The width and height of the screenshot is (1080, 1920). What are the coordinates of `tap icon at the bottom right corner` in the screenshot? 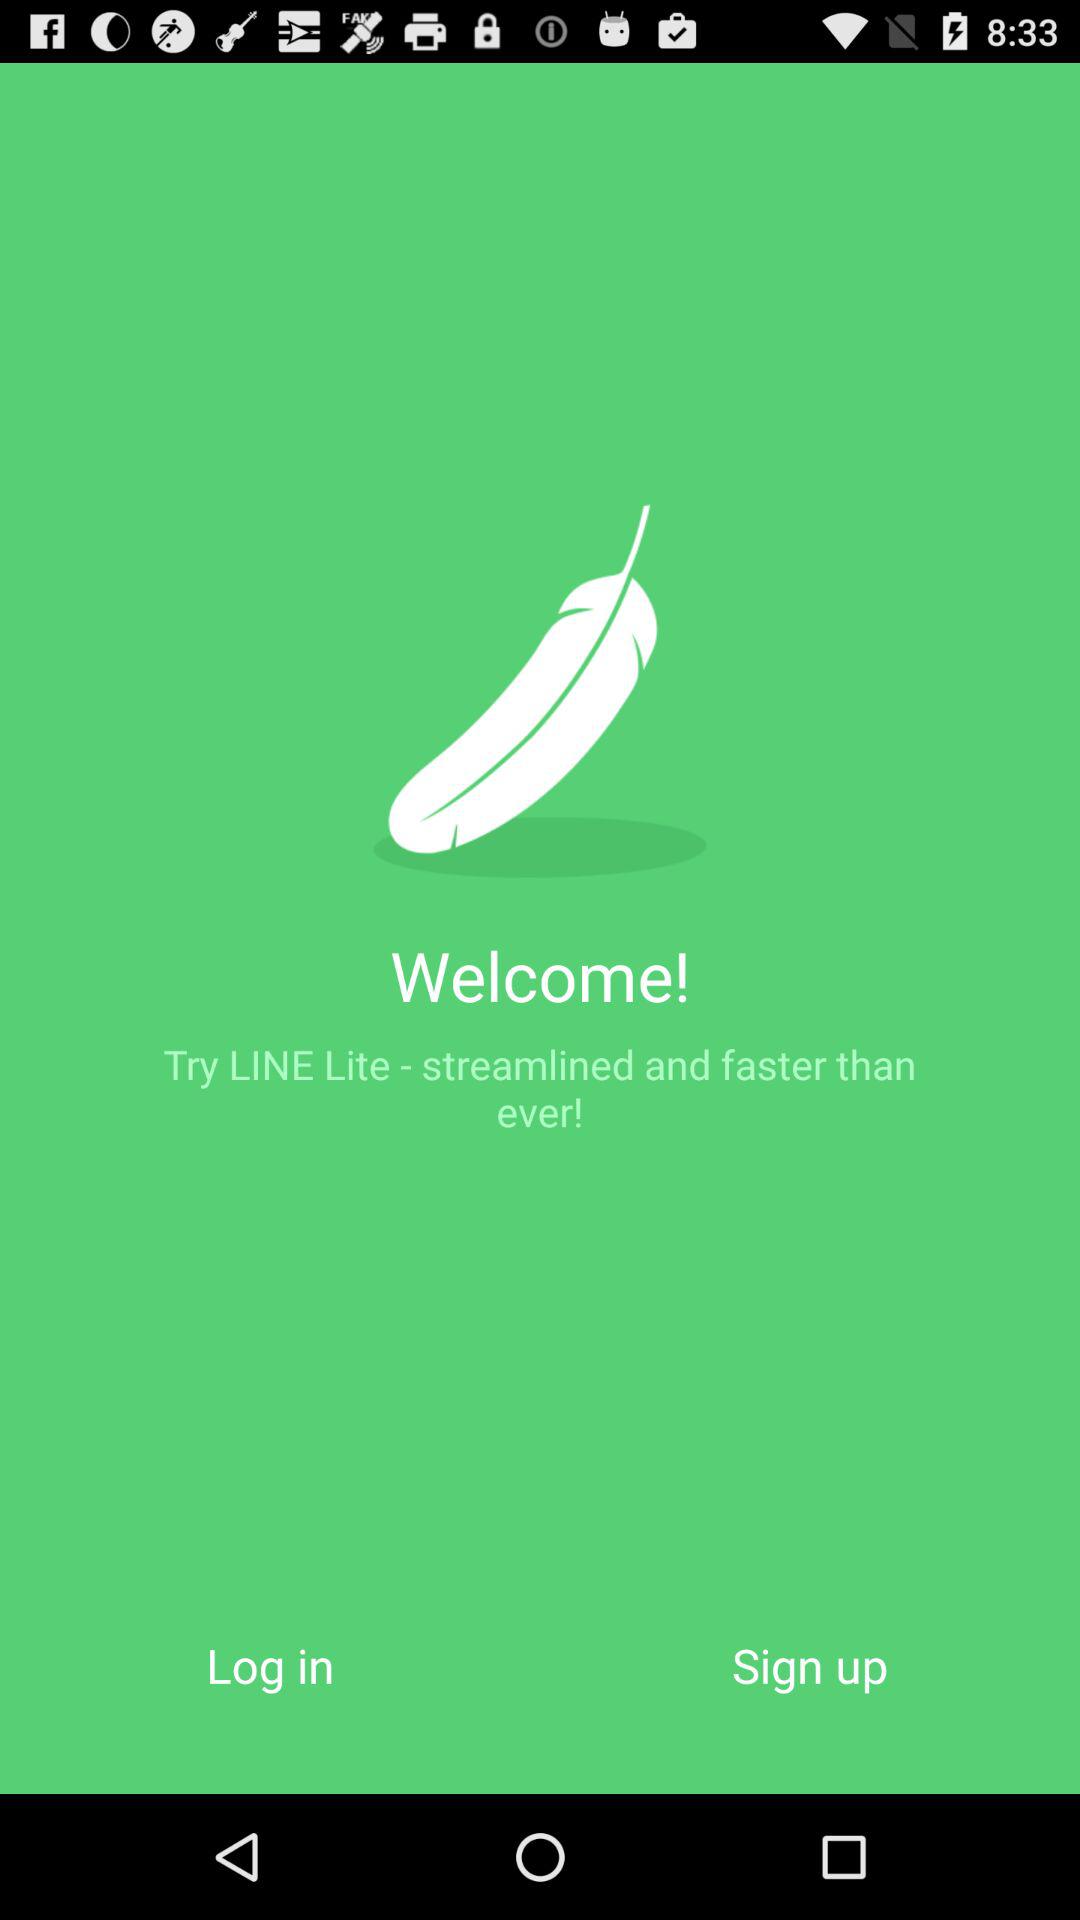 It's located at (810, 1664).